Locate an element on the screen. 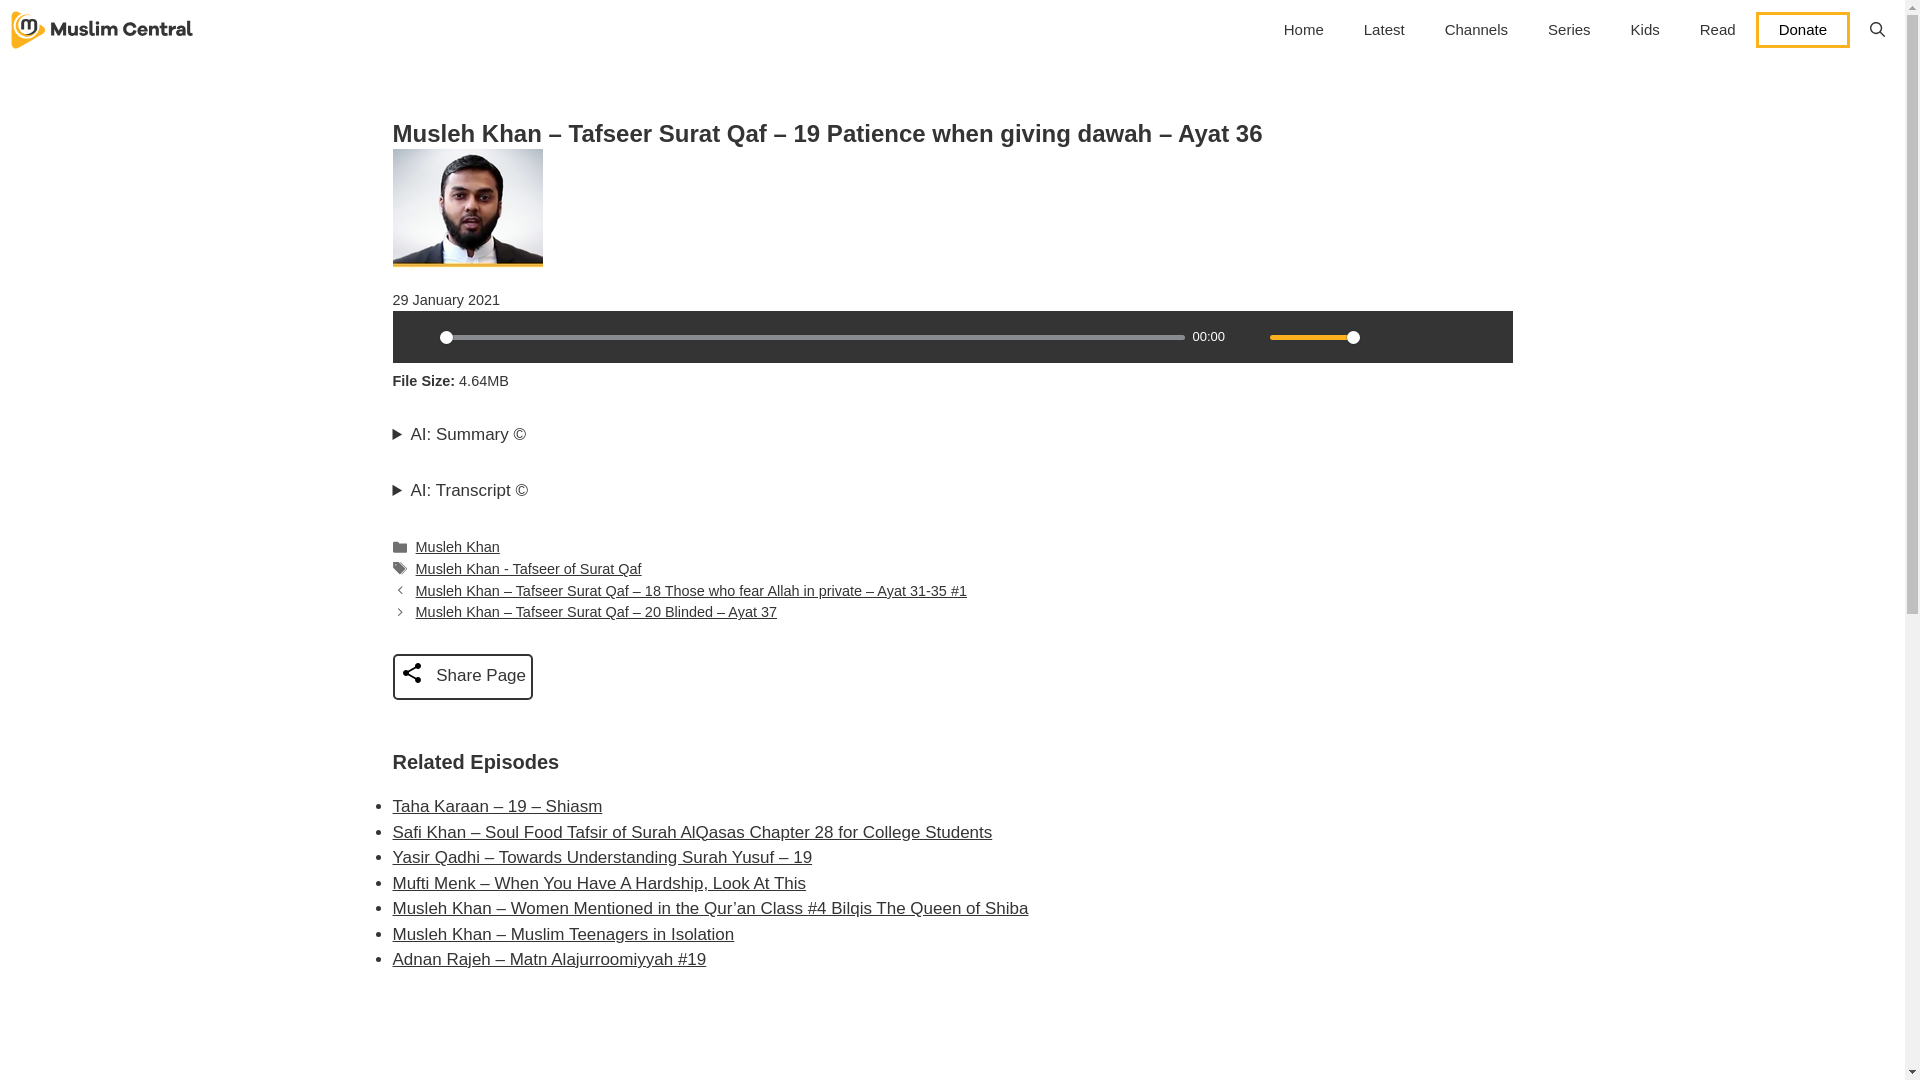 The height and width of the screenshot is (1080, 1920). Latest is located at coordinates (1384, 30).